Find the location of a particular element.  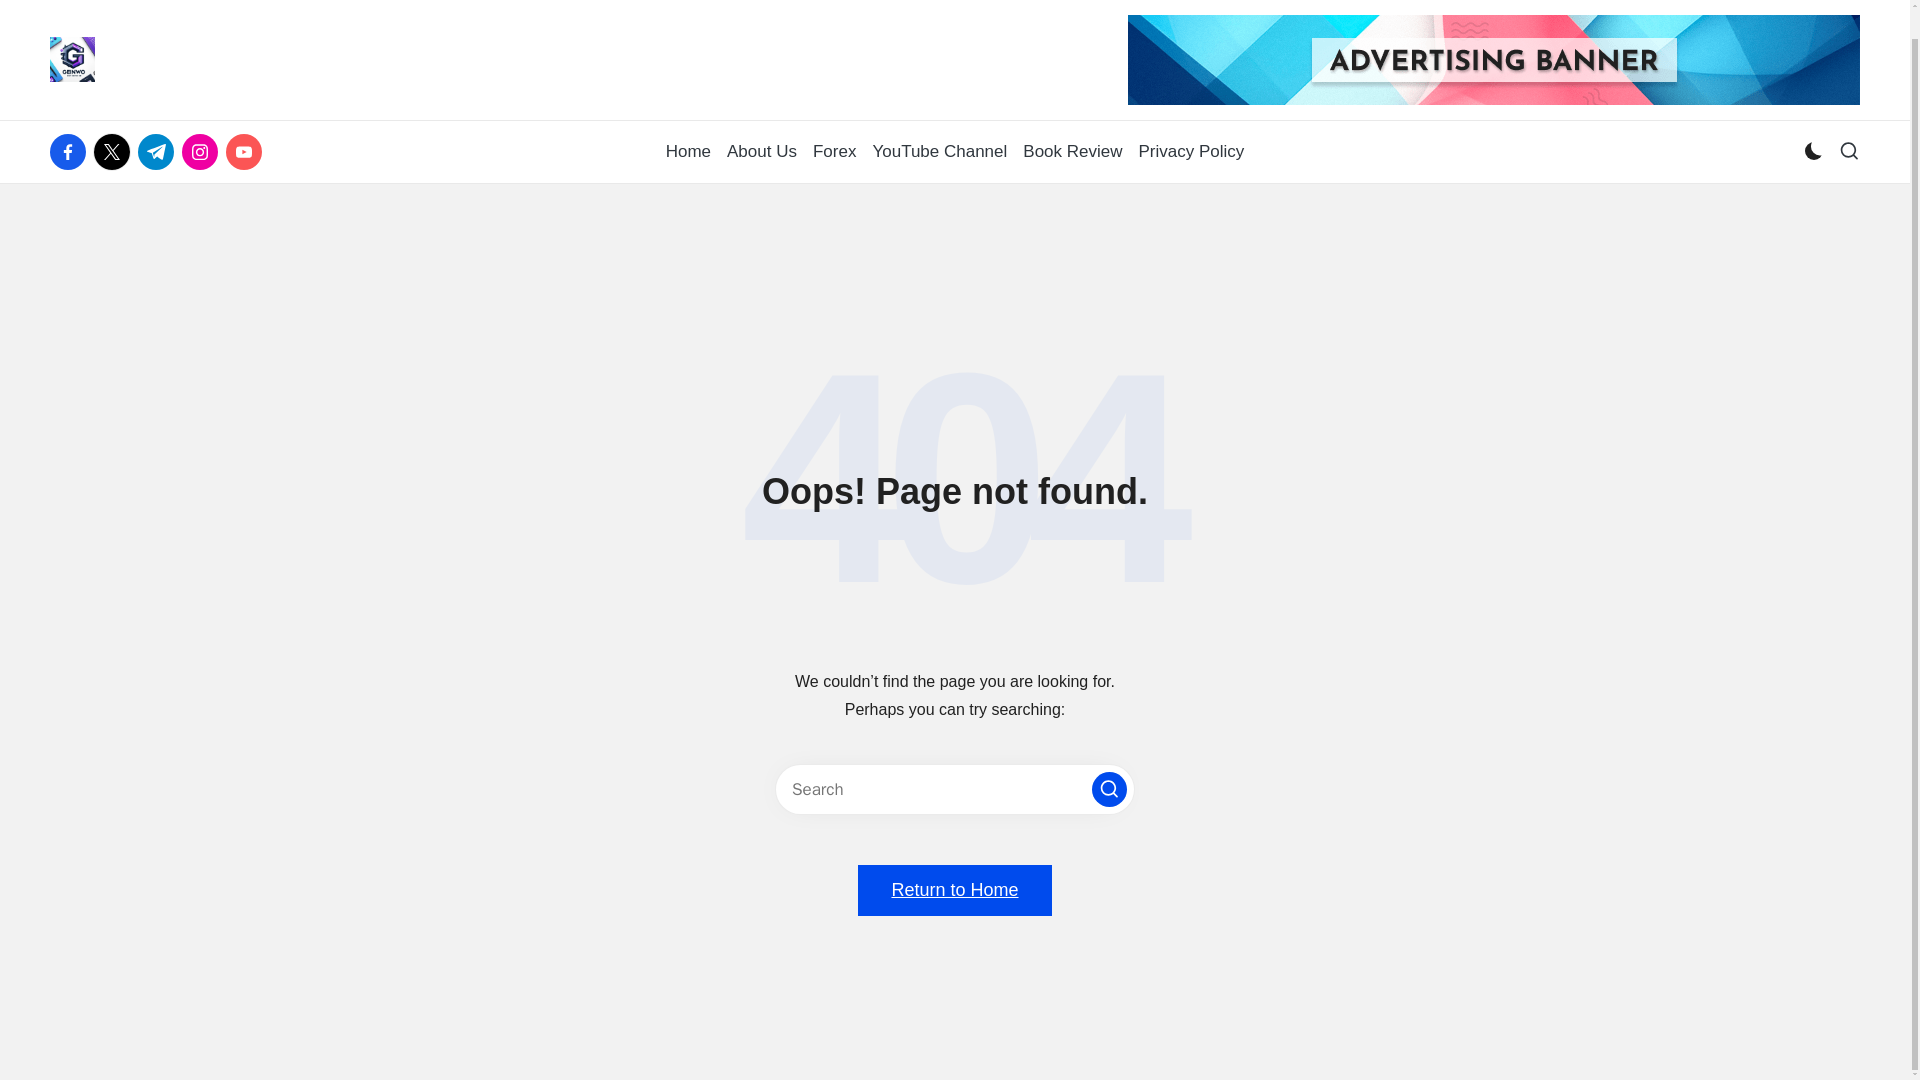

youtube.com is located at coordinates (248, 151).